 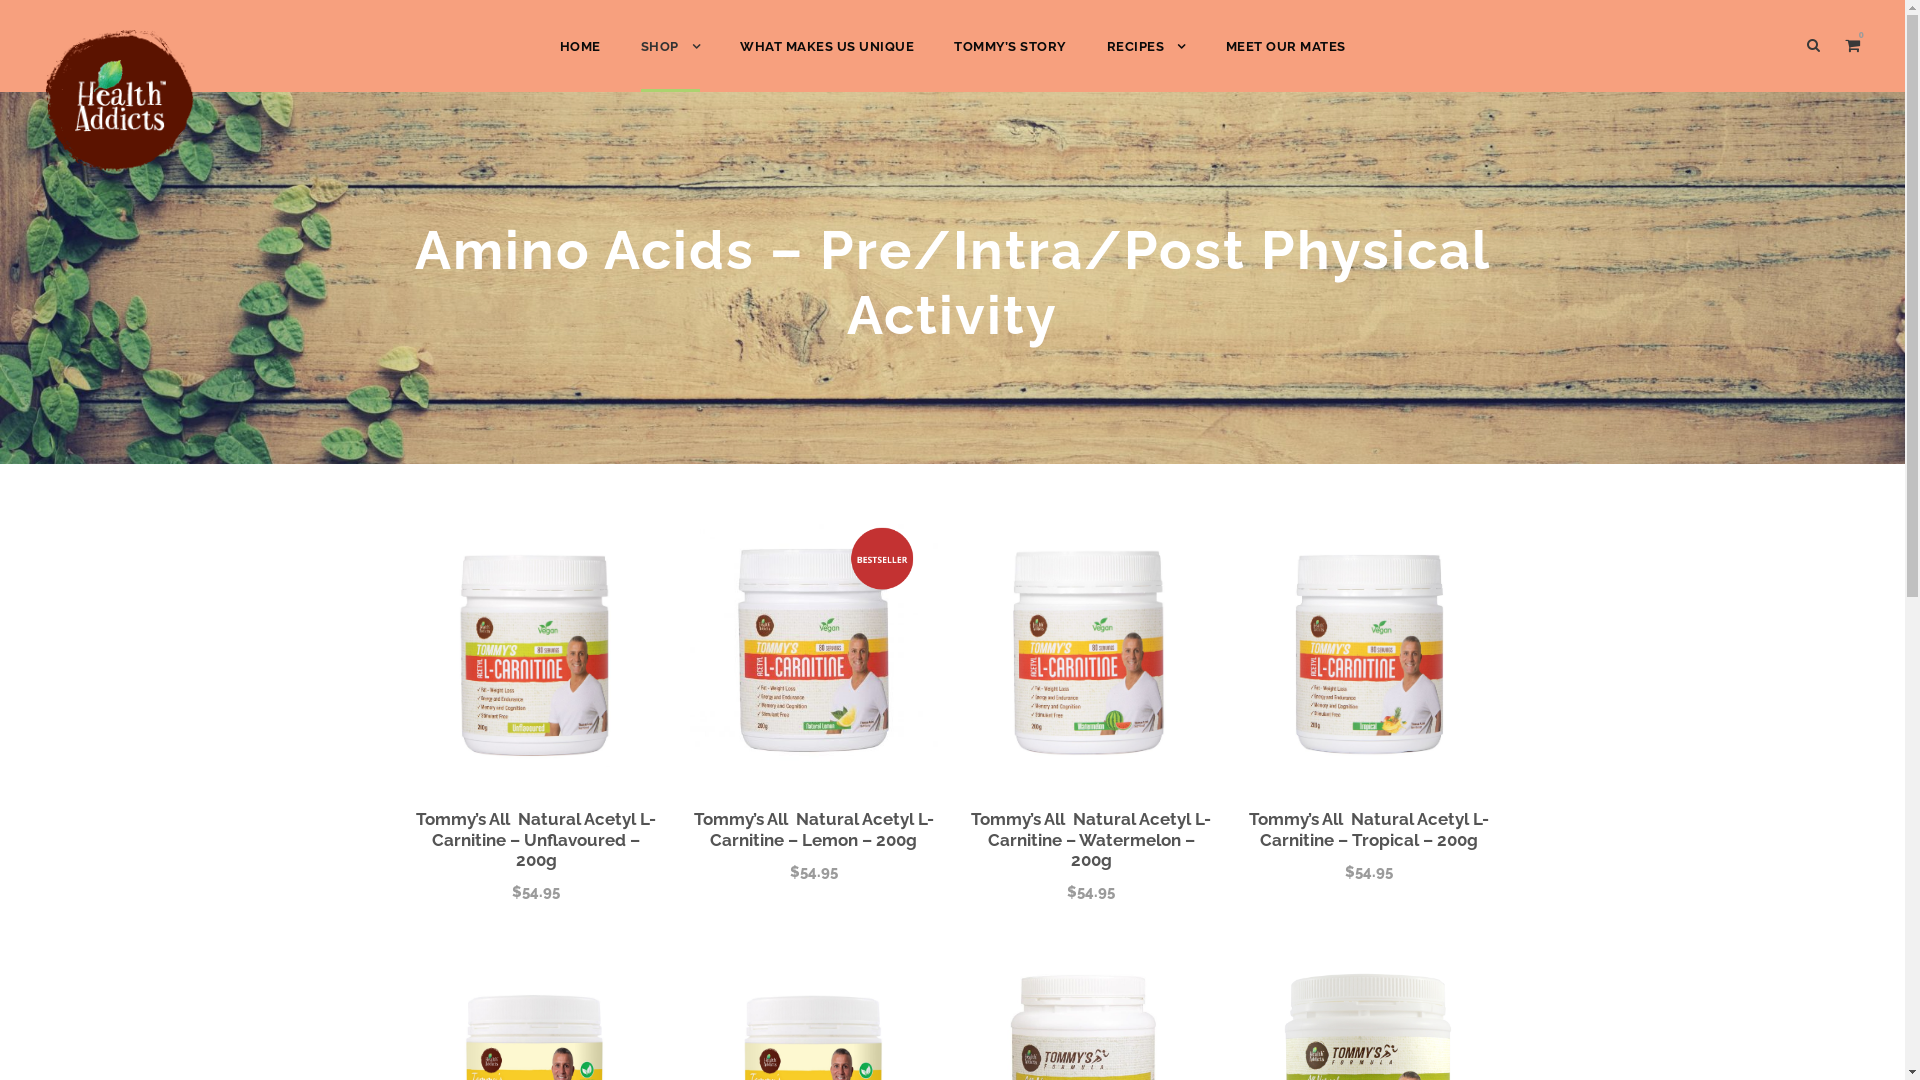 What do you see at coordinates (1286, 64) in the screenshot?
I see `MEET OUR MATES` at bounding box center [1286, 64].